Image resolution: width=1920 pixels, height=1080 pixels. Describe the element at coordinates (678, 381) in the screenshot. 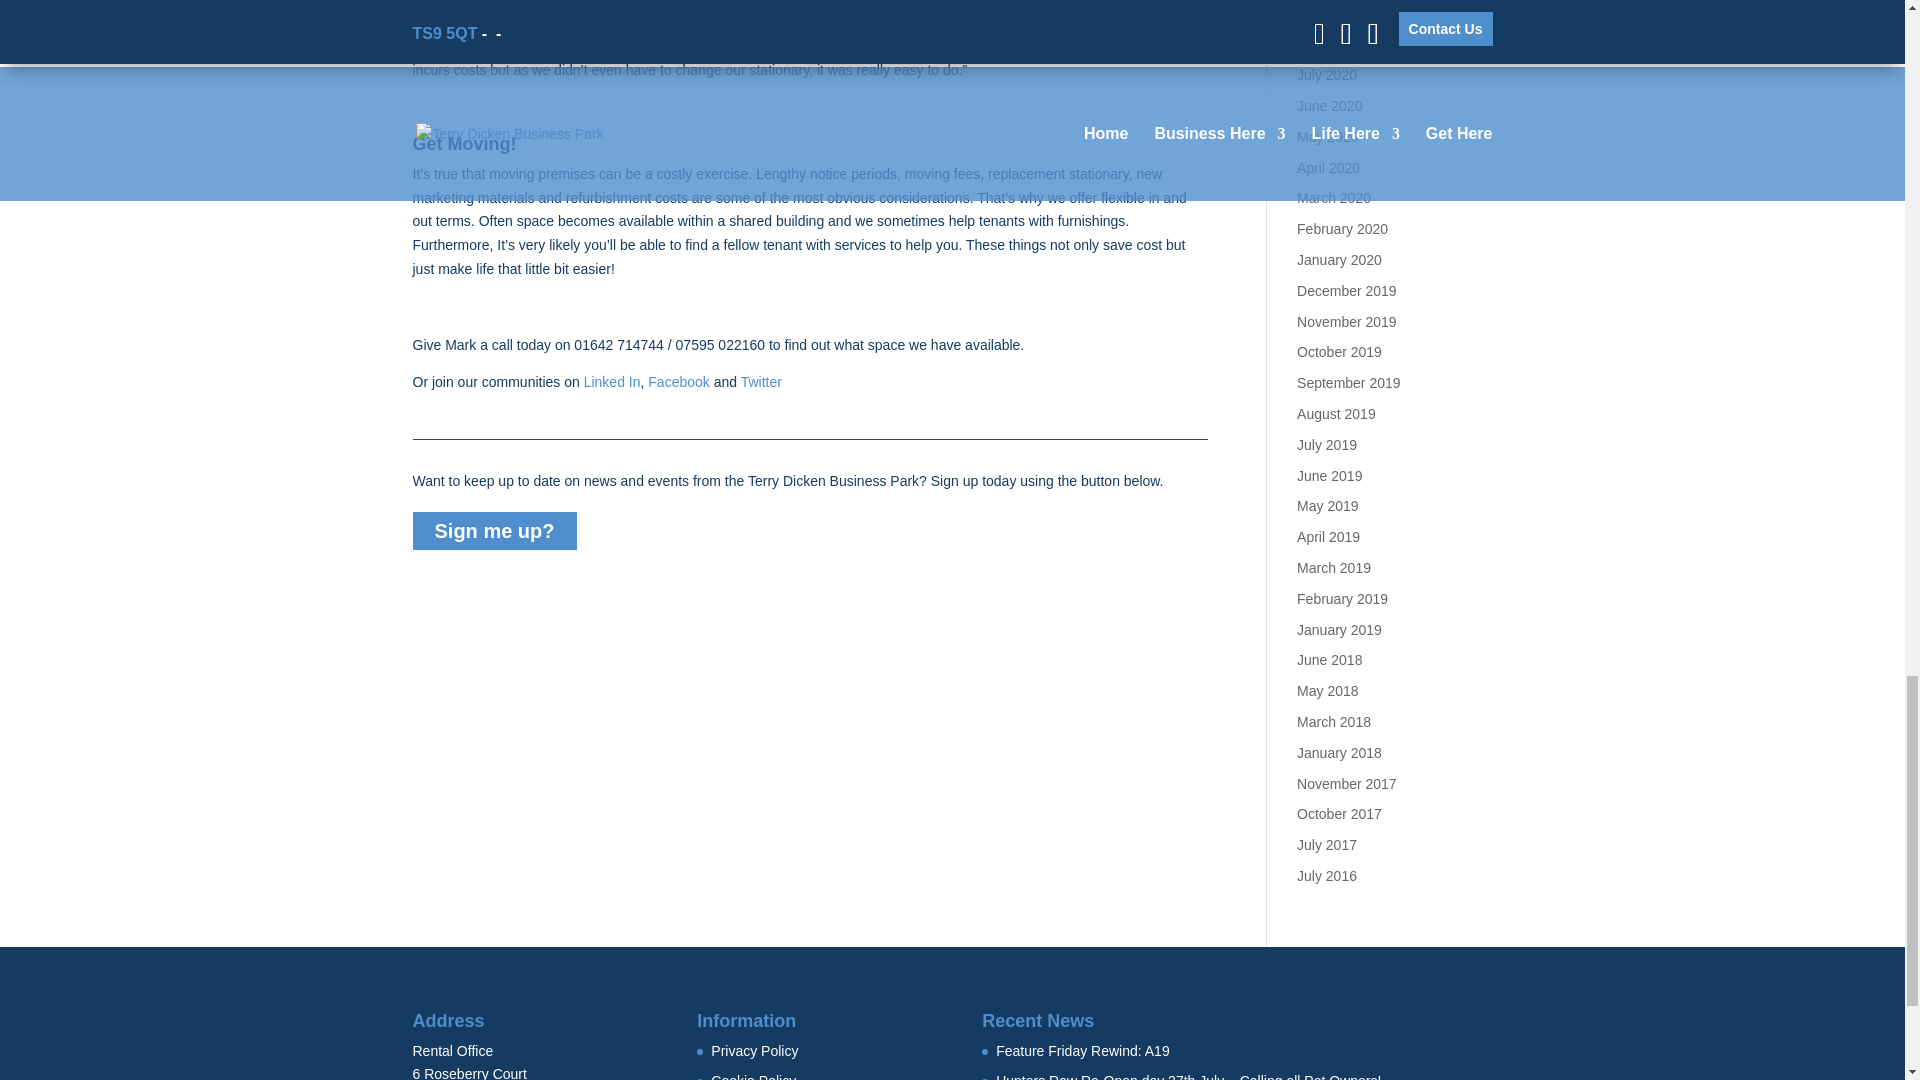

I see `Facebook` at that location.